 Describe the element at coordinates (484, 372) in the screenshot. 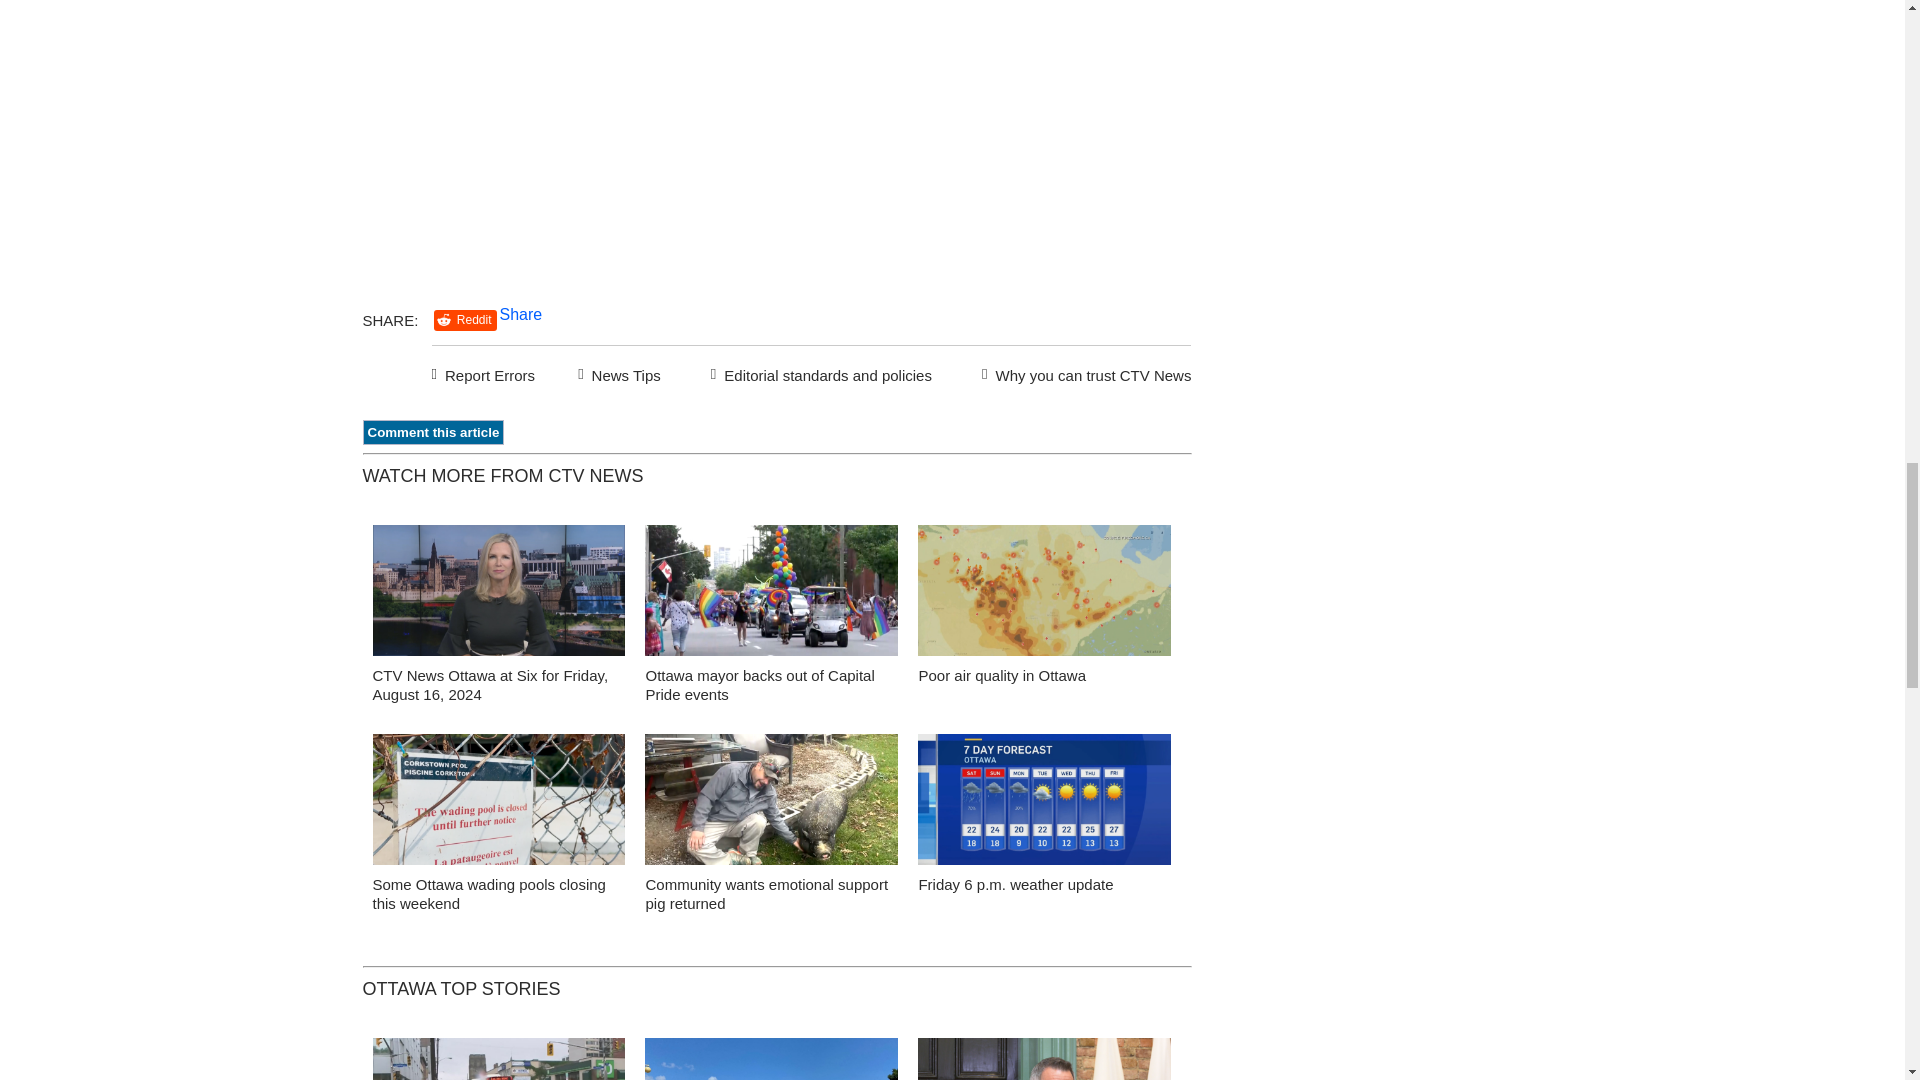

I see `Report Errors` at that location.